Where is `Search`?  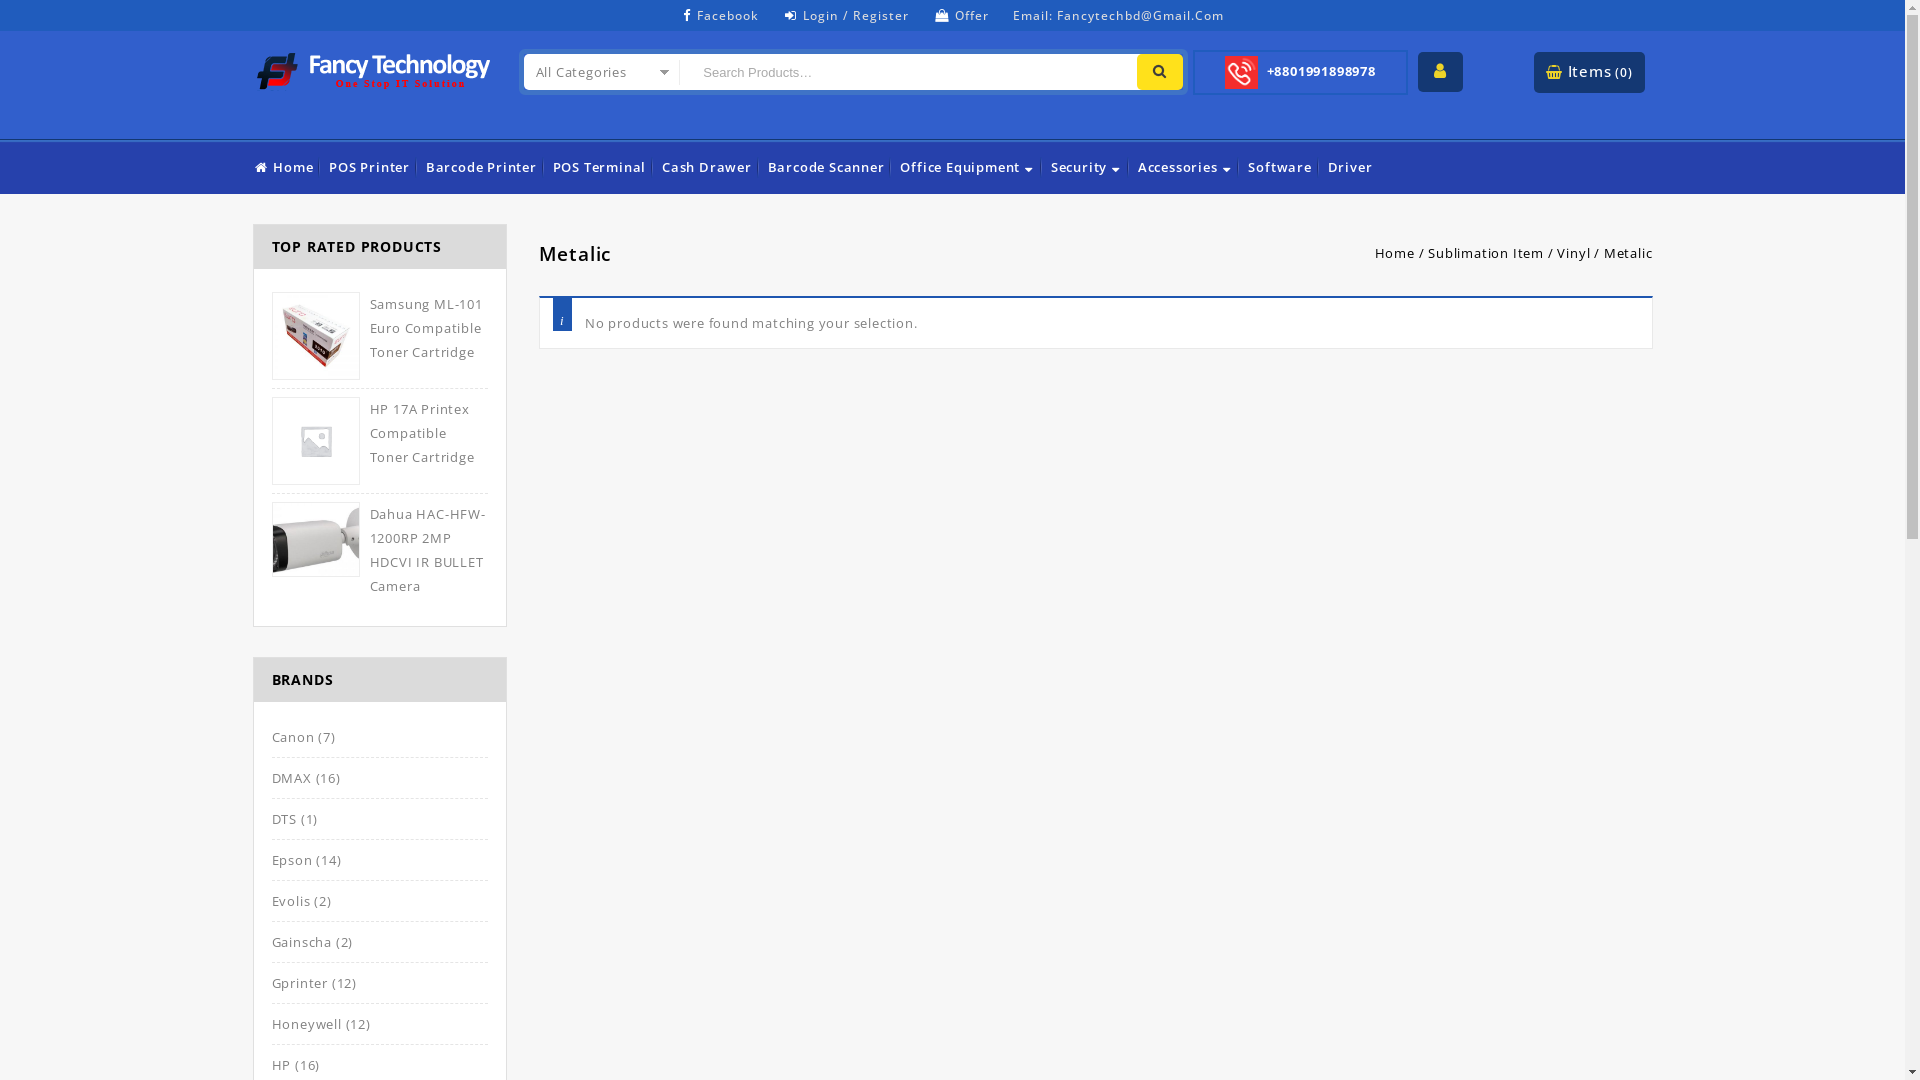 Search is located at coordinates (1160, 72).